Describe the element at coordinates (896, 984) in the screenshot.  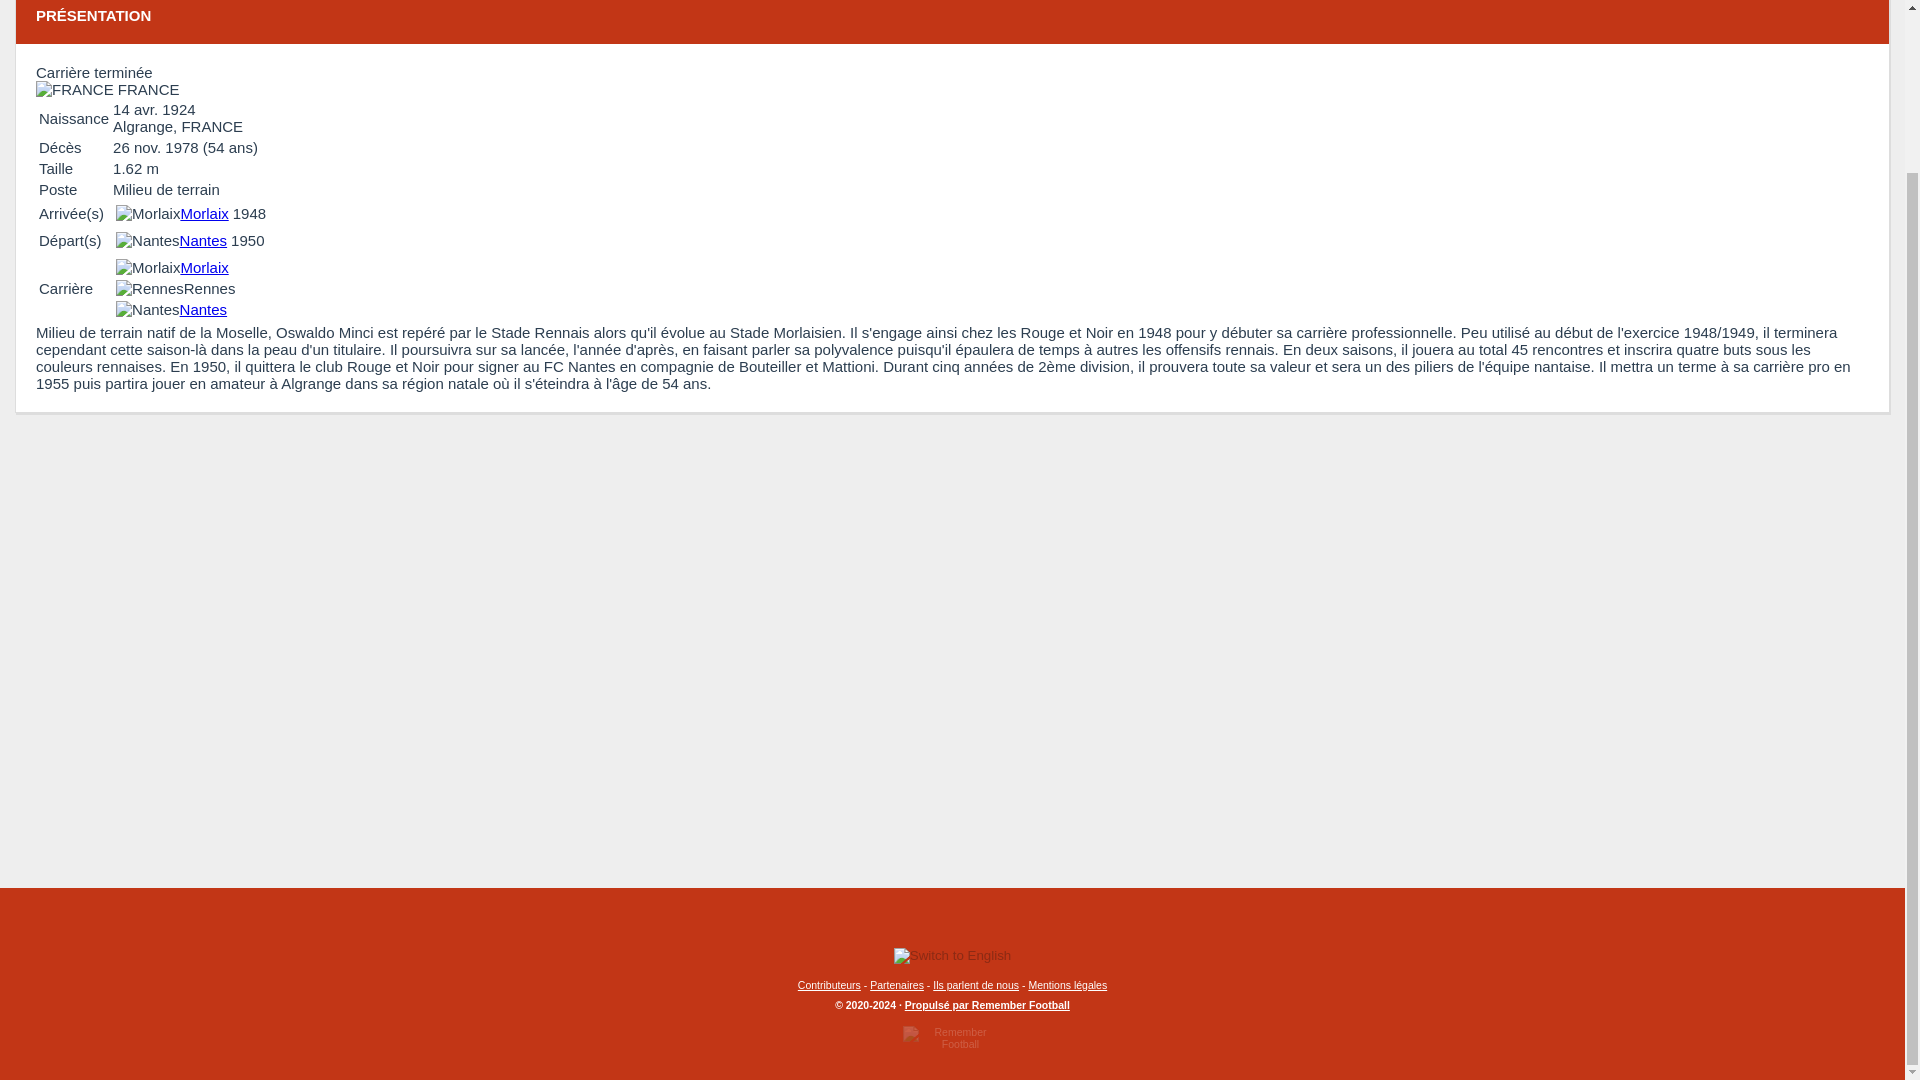
I see `Partenaires` at that location.